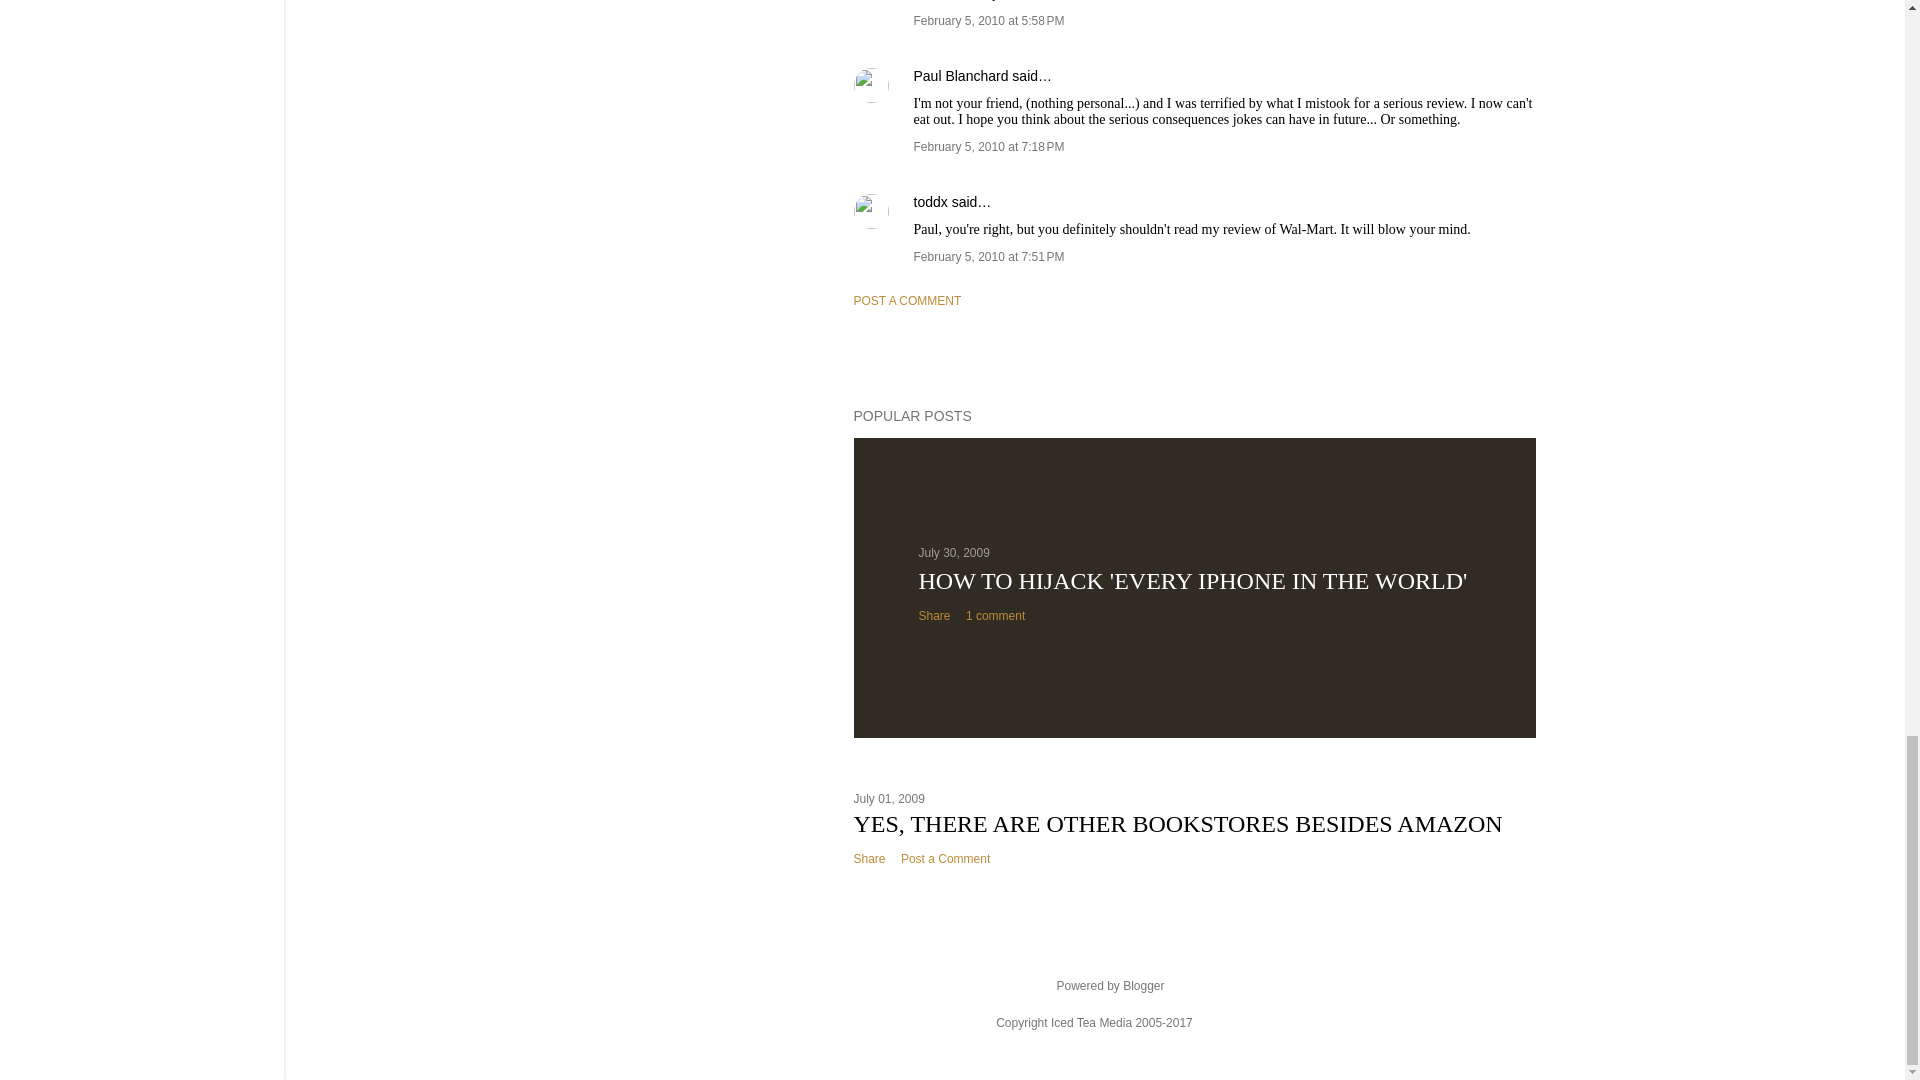 This screenshot has height=1080, width=1920. I want to click on Paul Blanchard, so click(961, 76).